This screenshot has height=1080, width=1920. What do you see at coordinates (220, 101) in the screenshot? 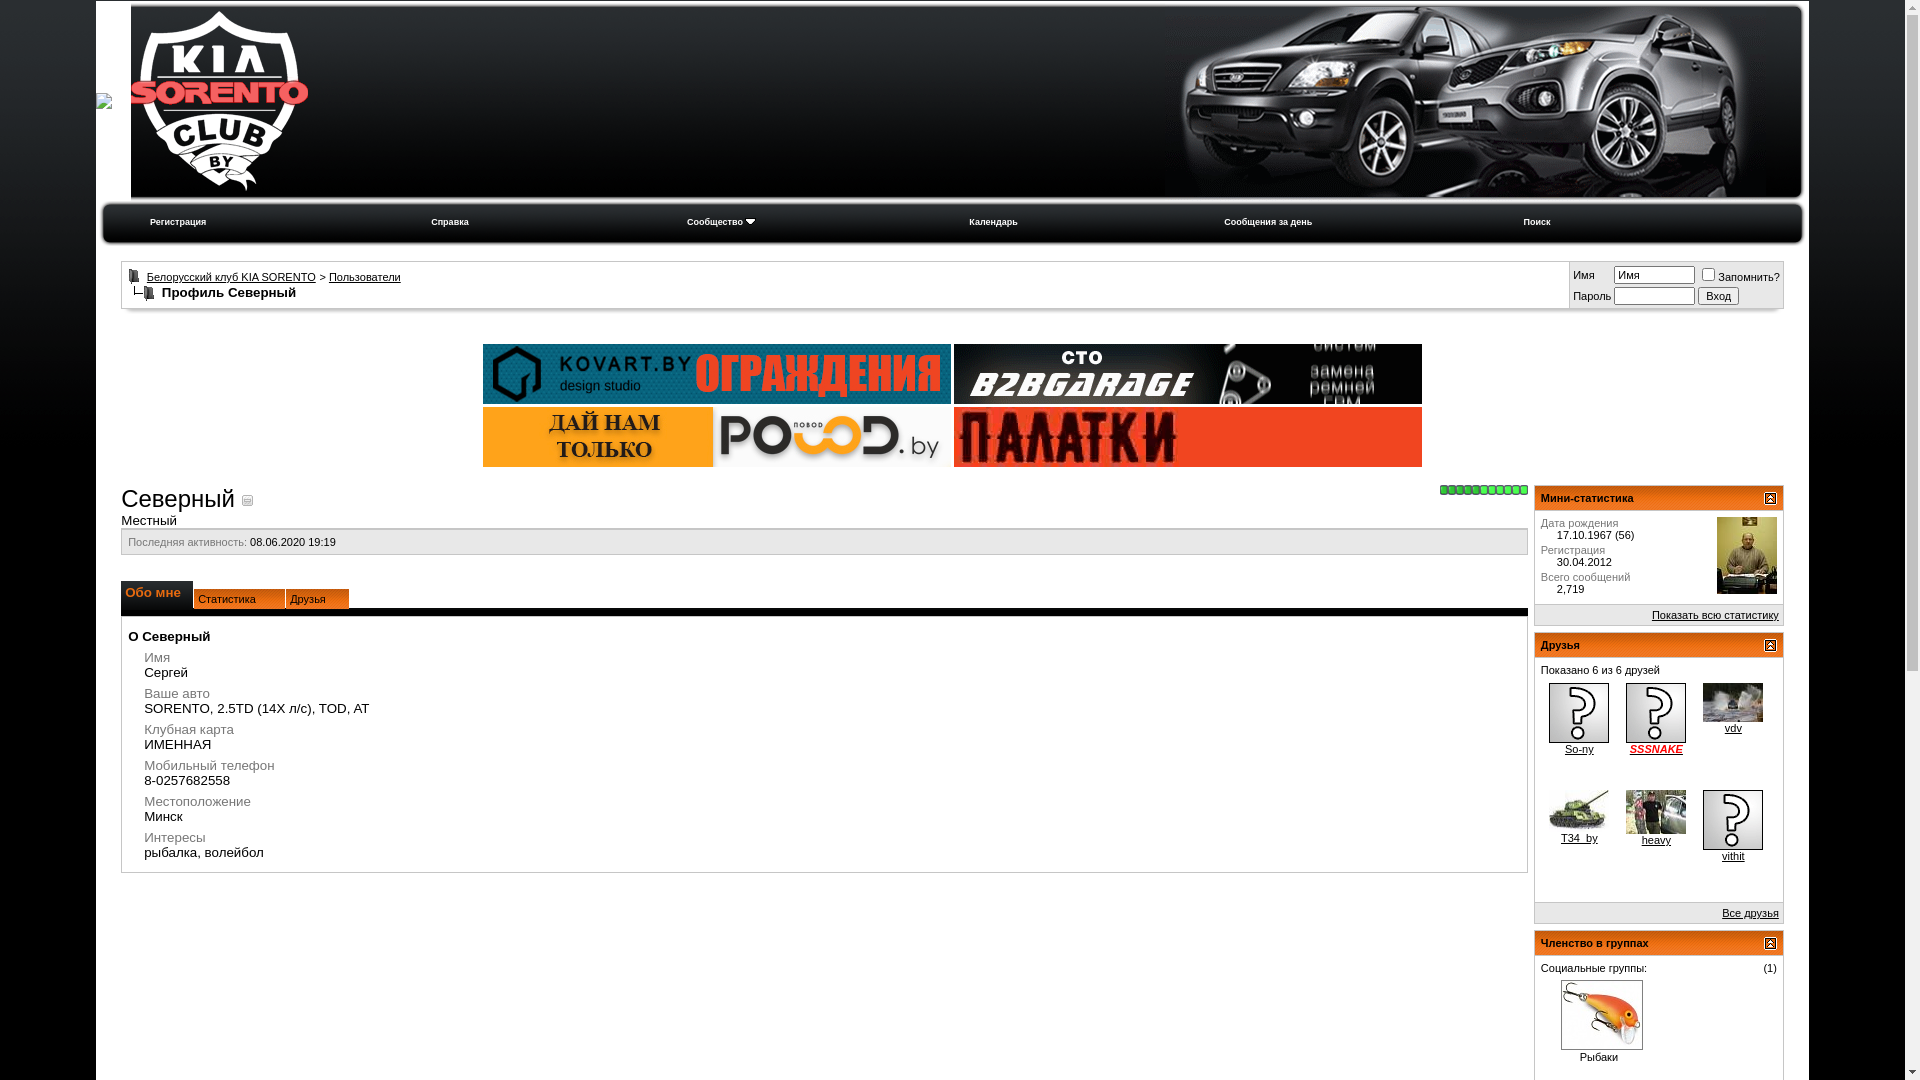
I see `KIA-SORENTO-CLUB.BY` at bounding box center [220, 101].